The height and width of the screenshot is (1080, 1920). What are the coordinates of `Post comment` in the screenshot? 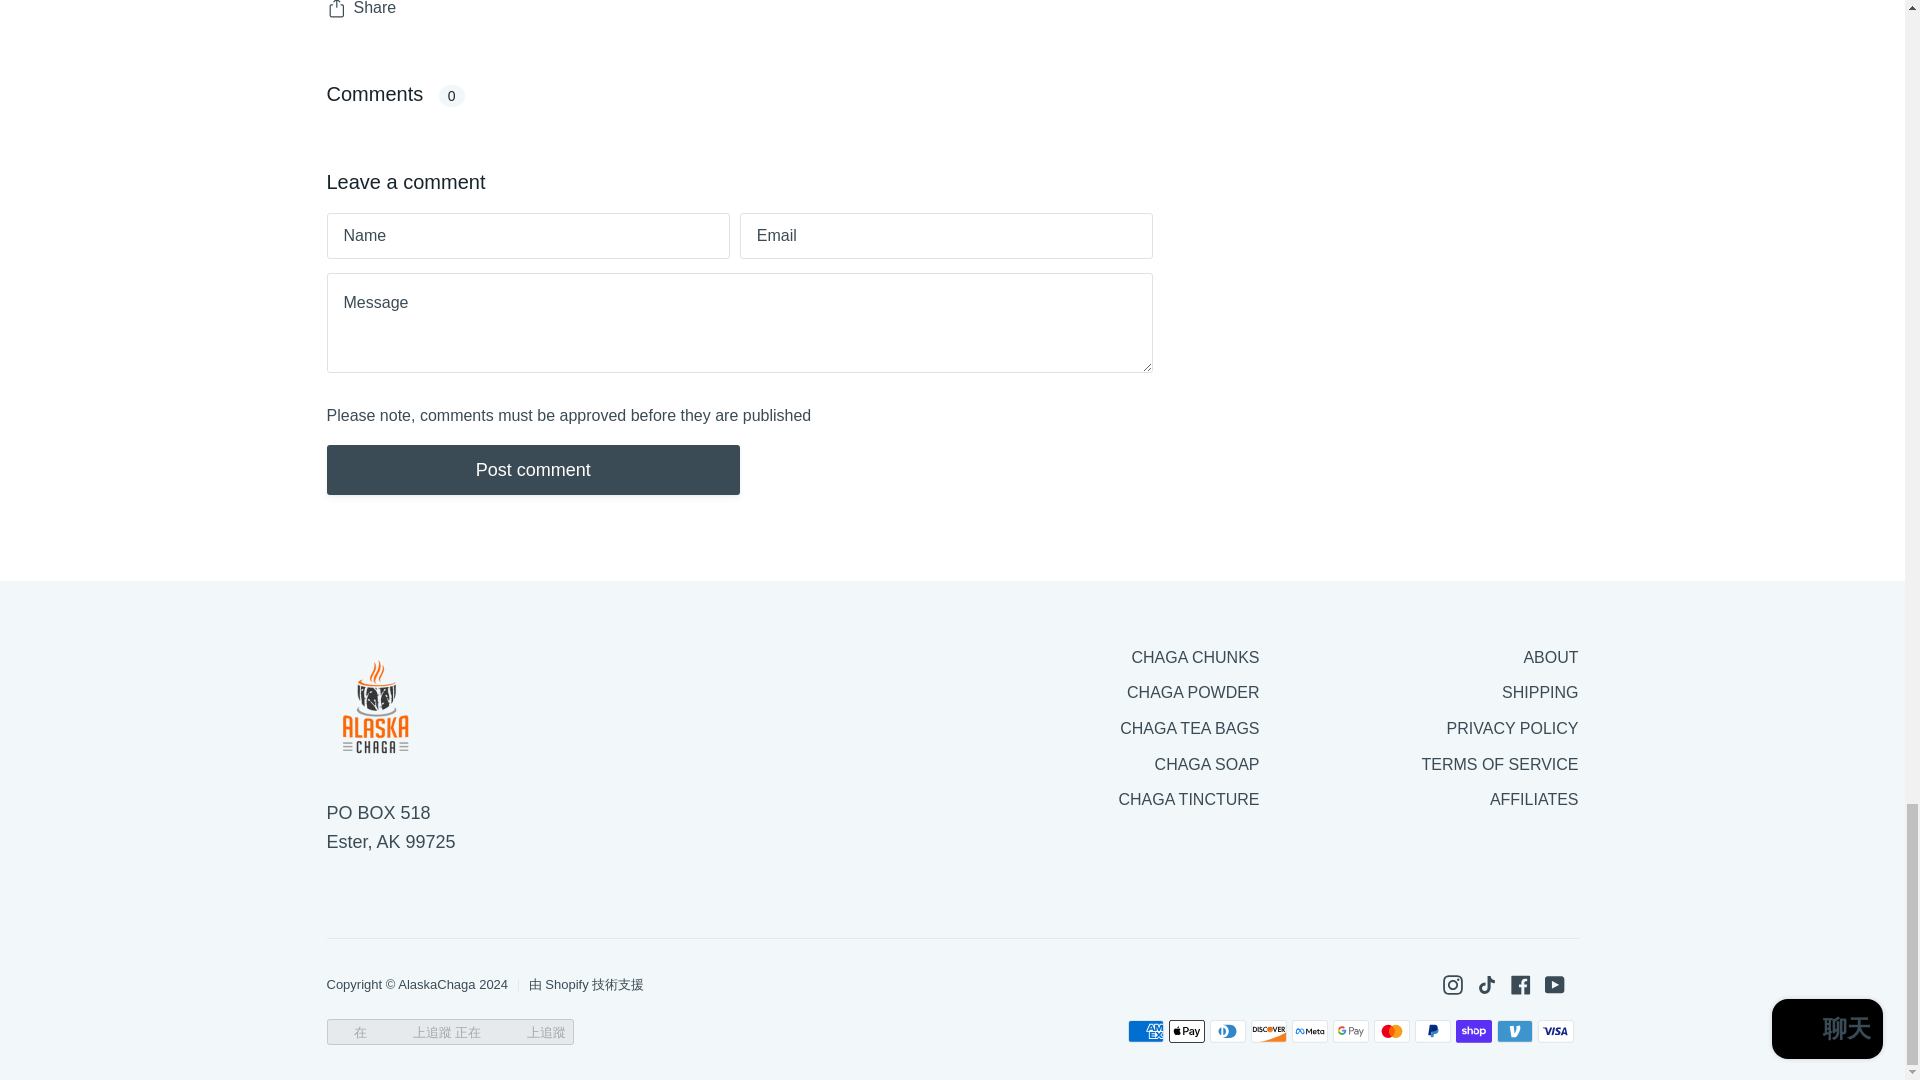 It's located at (532, 469).